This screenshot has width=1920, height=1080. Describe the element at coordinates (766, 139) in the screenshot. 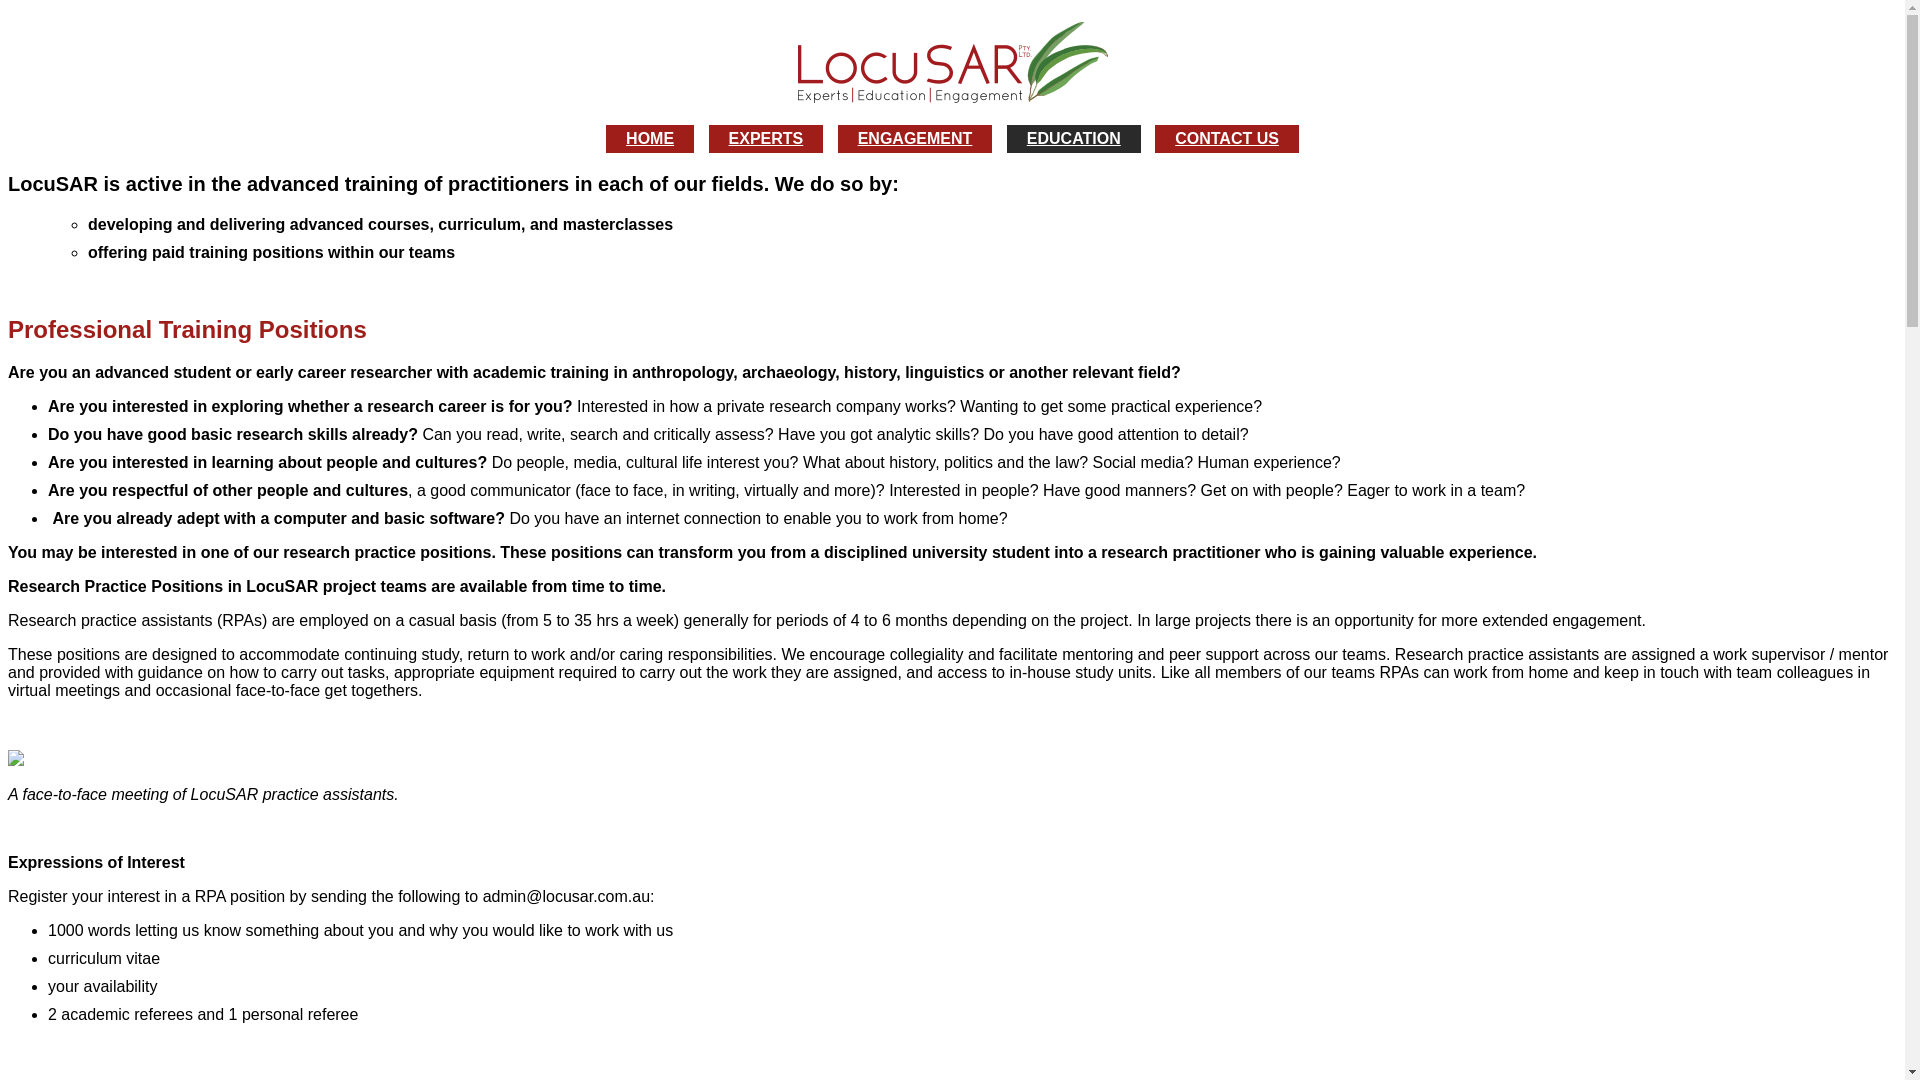

I see `EXPERTS` at that location.